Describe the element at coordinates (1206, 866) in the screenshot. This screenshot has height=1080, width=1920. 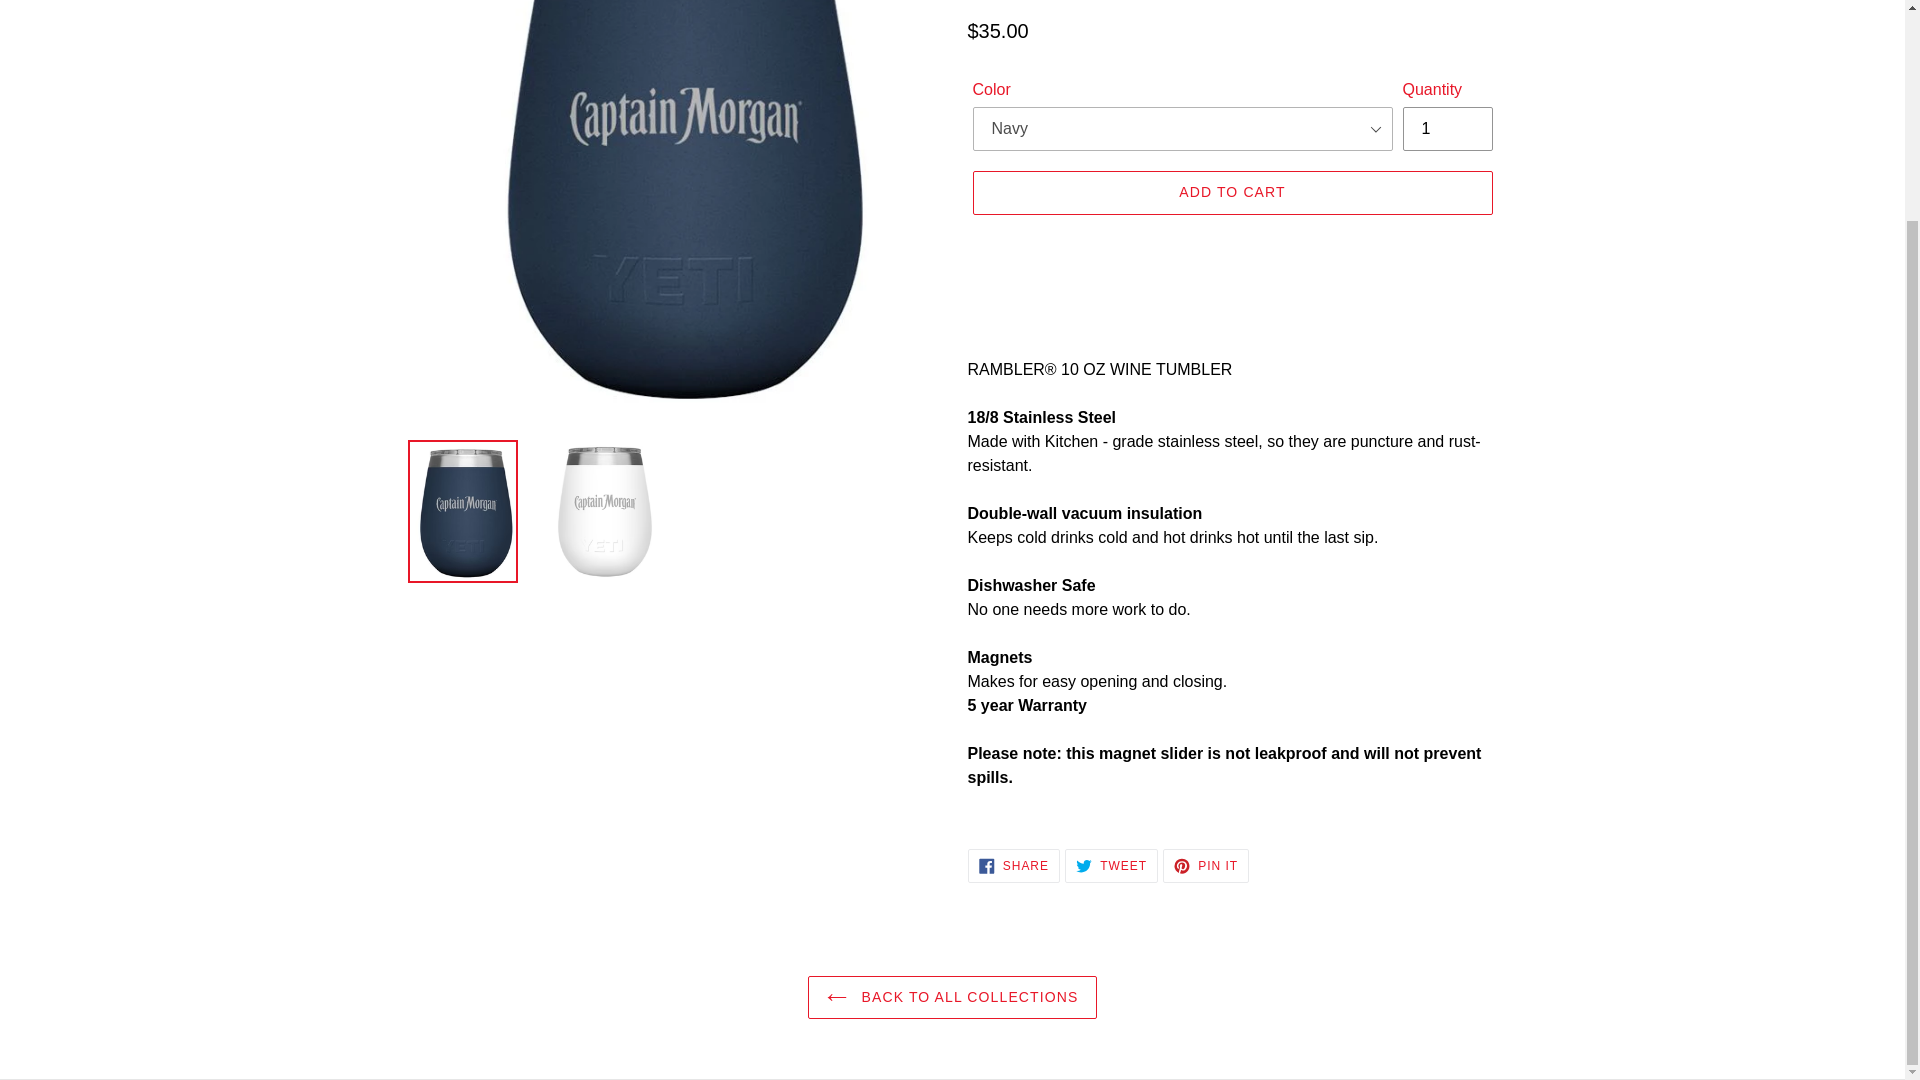
I see `1` at that location.